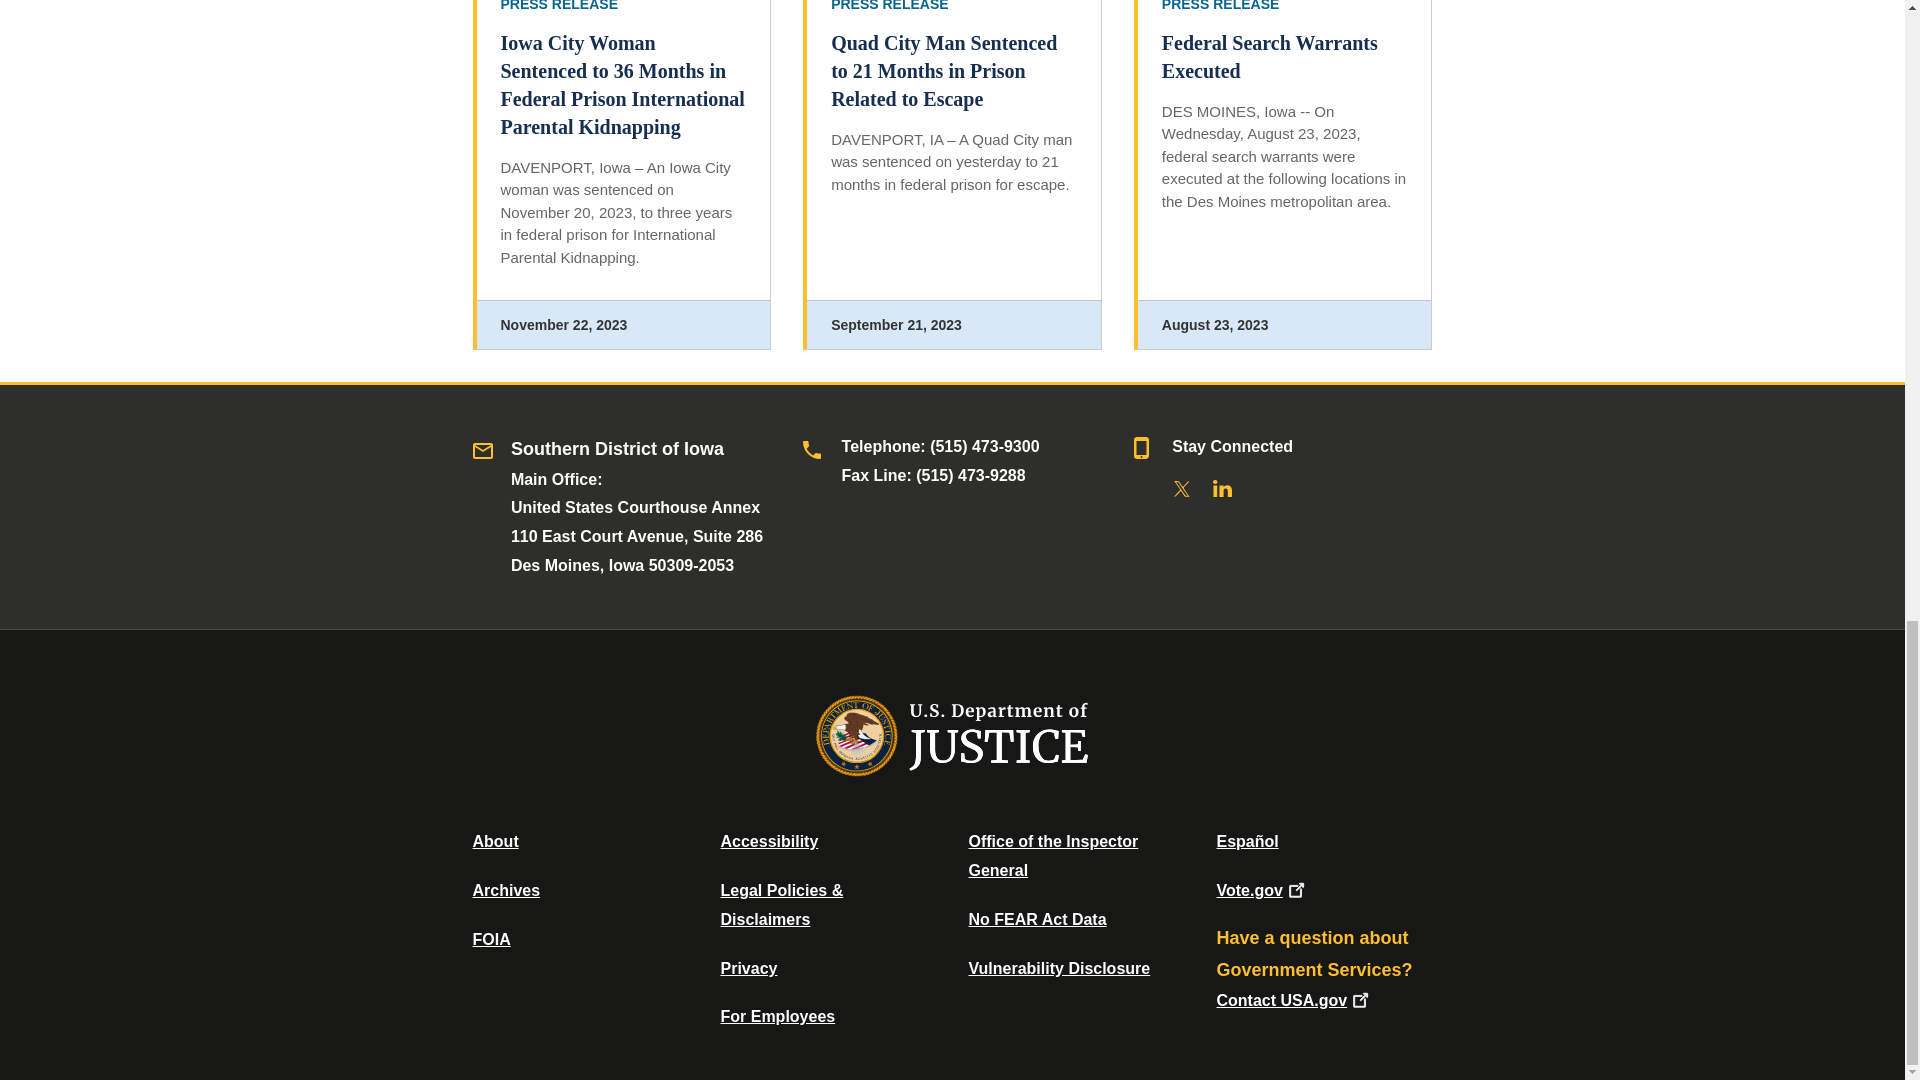  Describe the element at coordinates (491, 939) in the screenshot. I see `Office of Information Policy` at that location.